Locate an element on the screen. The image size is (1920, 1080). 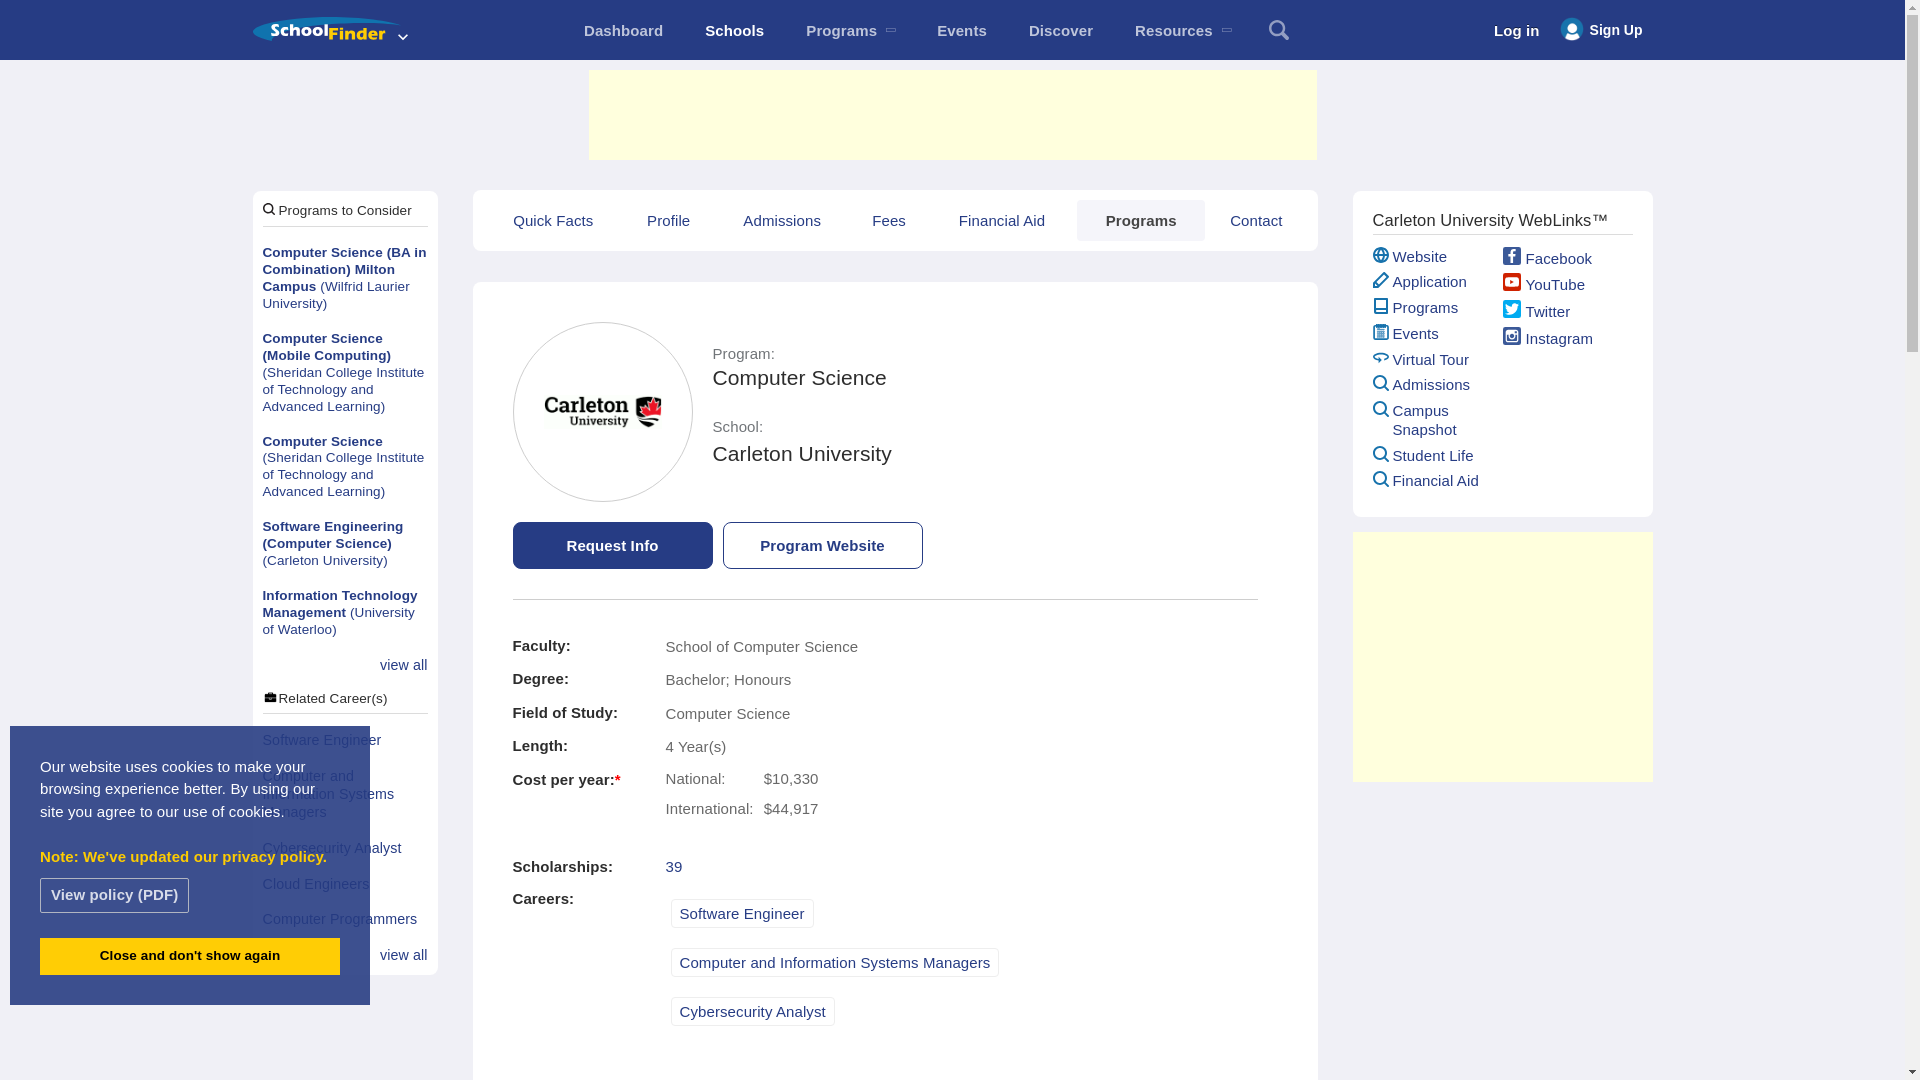
Computer and Information Systems Managers is located at coordinates (344, 794).